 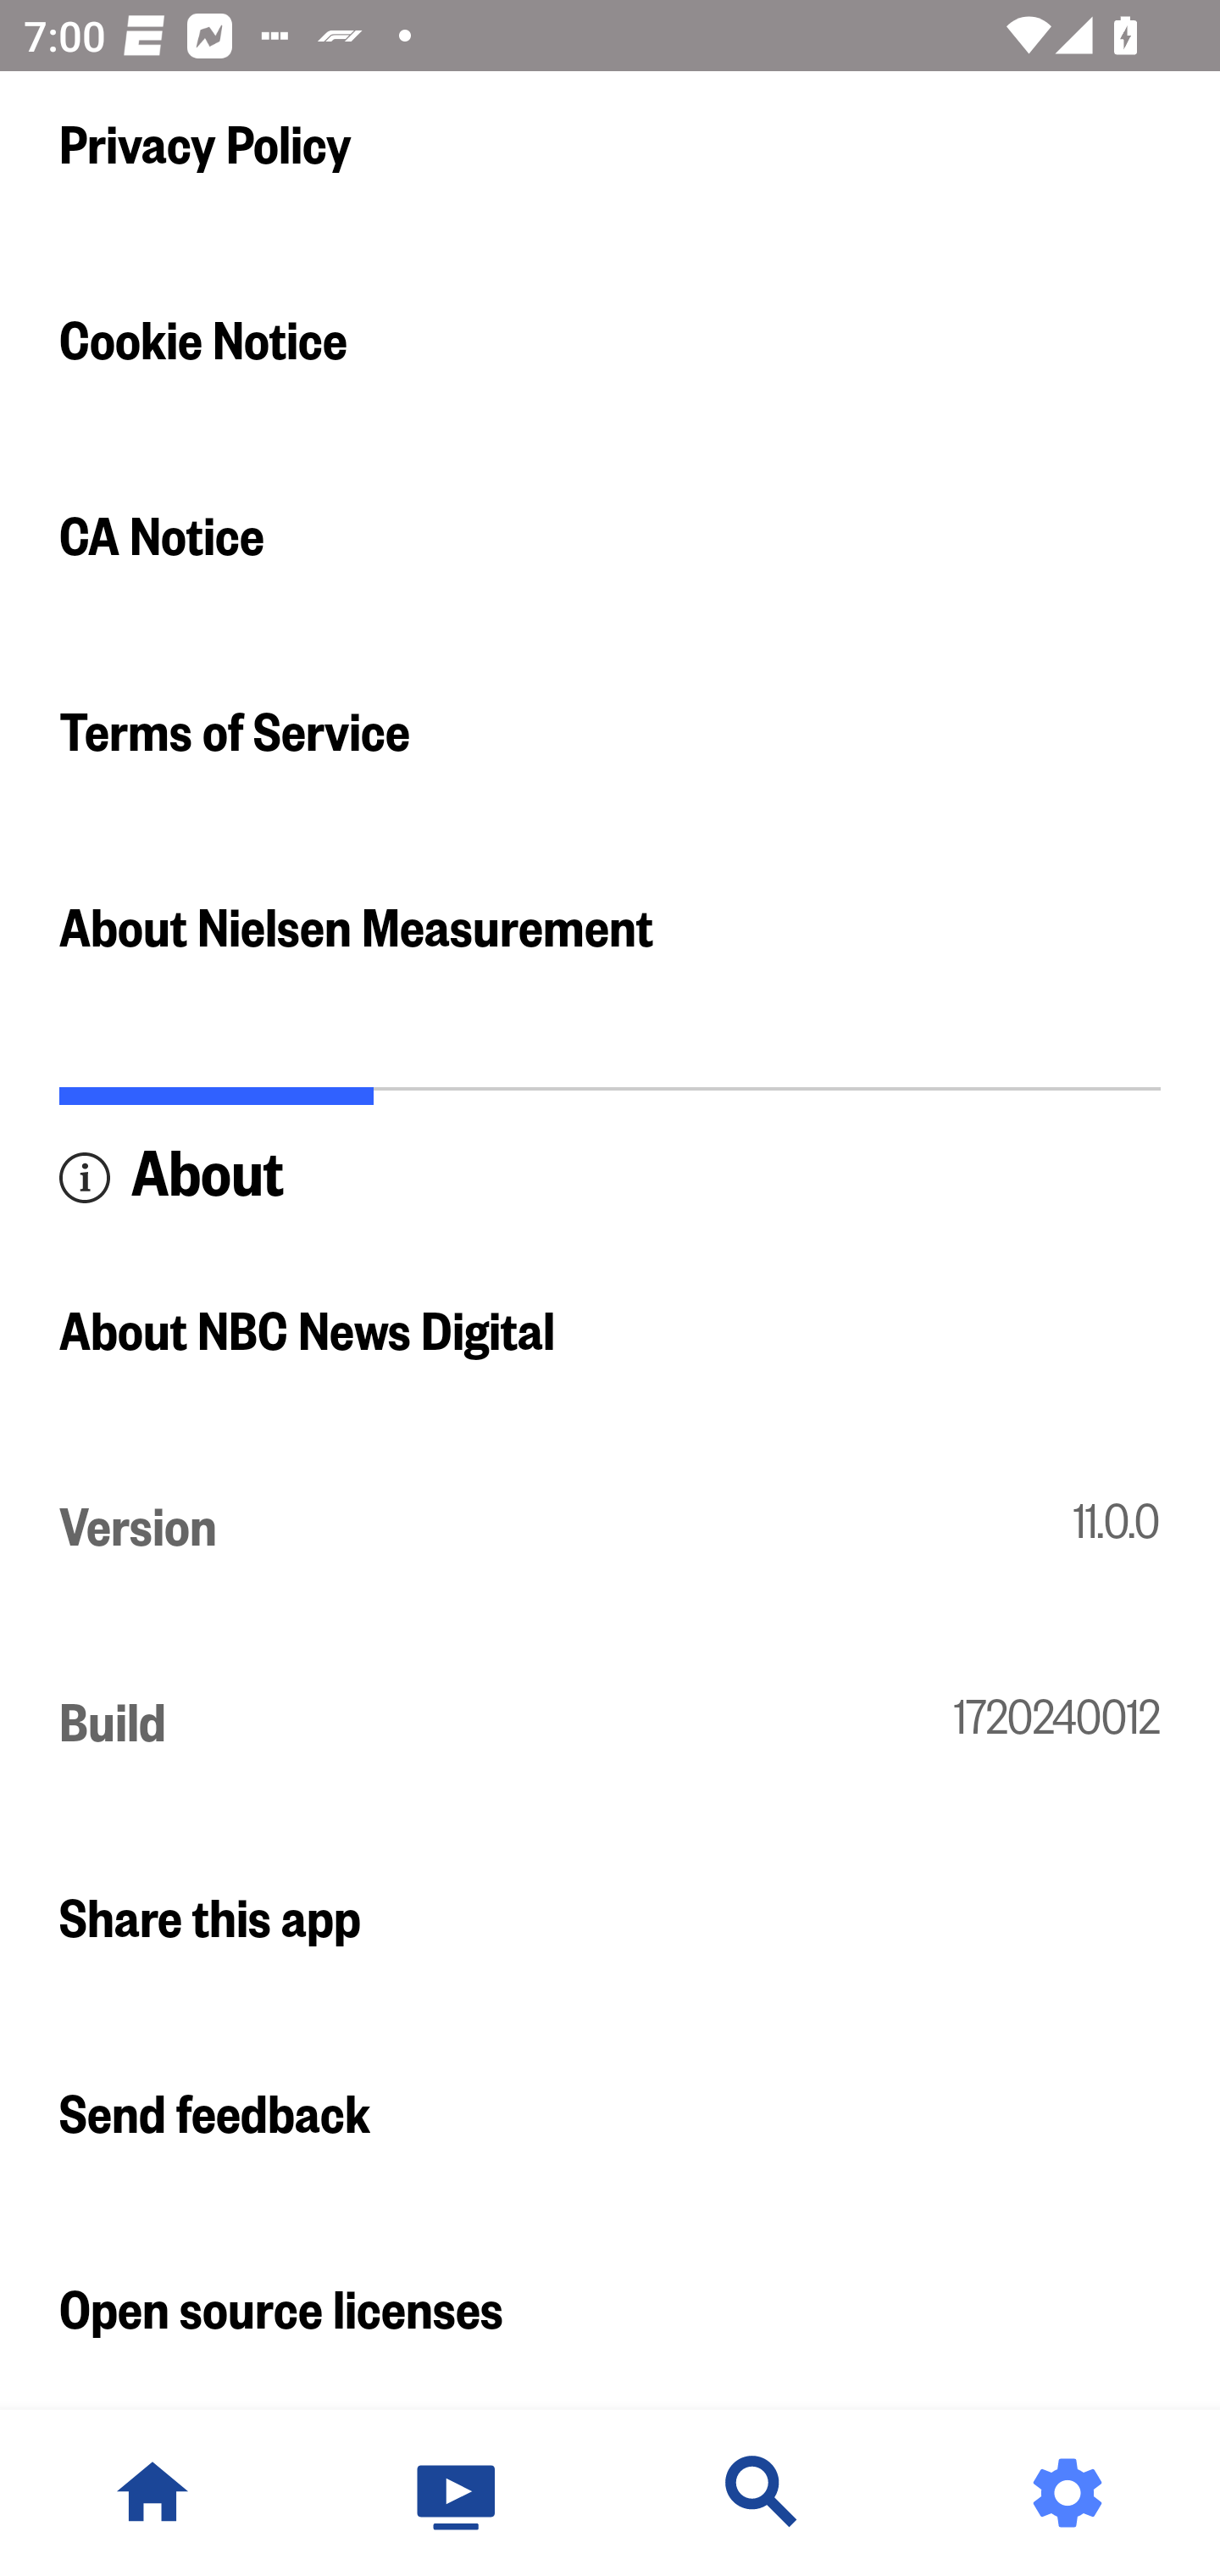 I want to click on NBC News Home, so click(x=152, y=2493).